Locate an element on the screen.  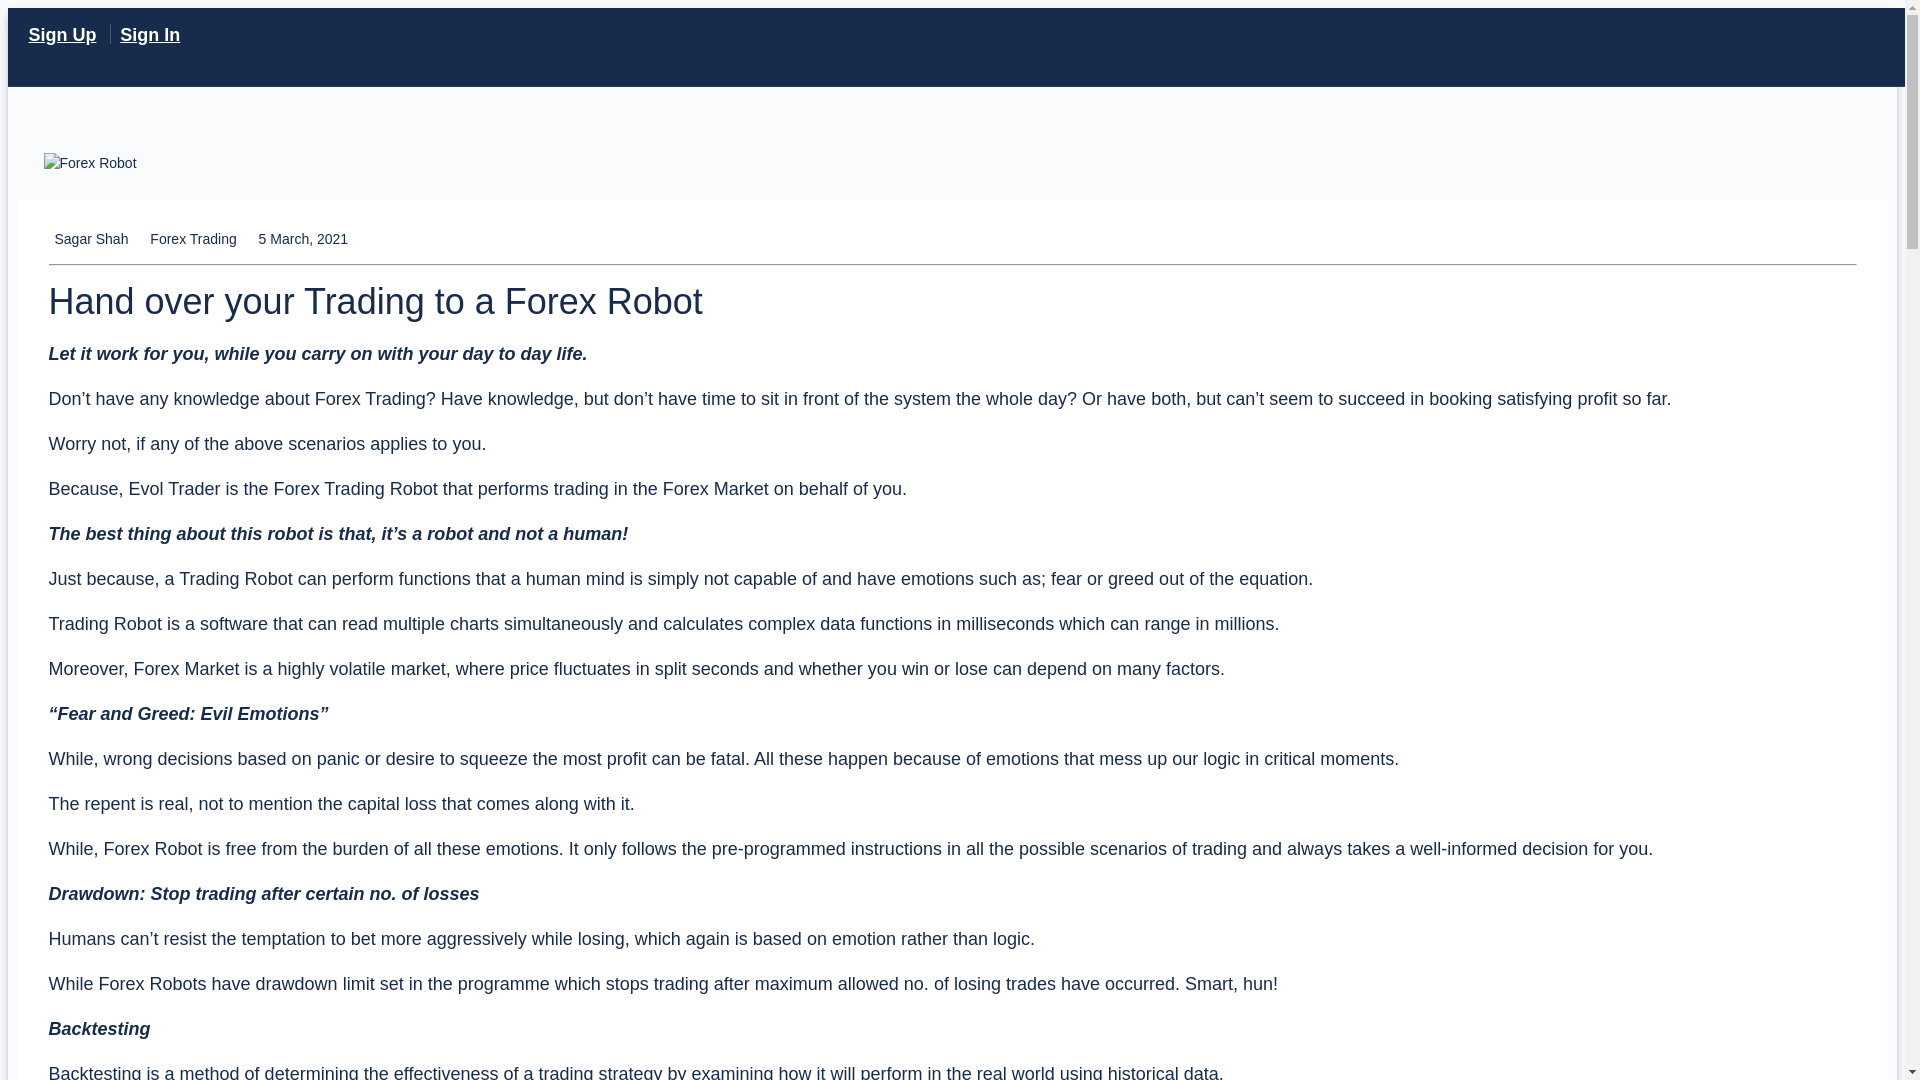
Sign Up is located at coordinates (62, 34).